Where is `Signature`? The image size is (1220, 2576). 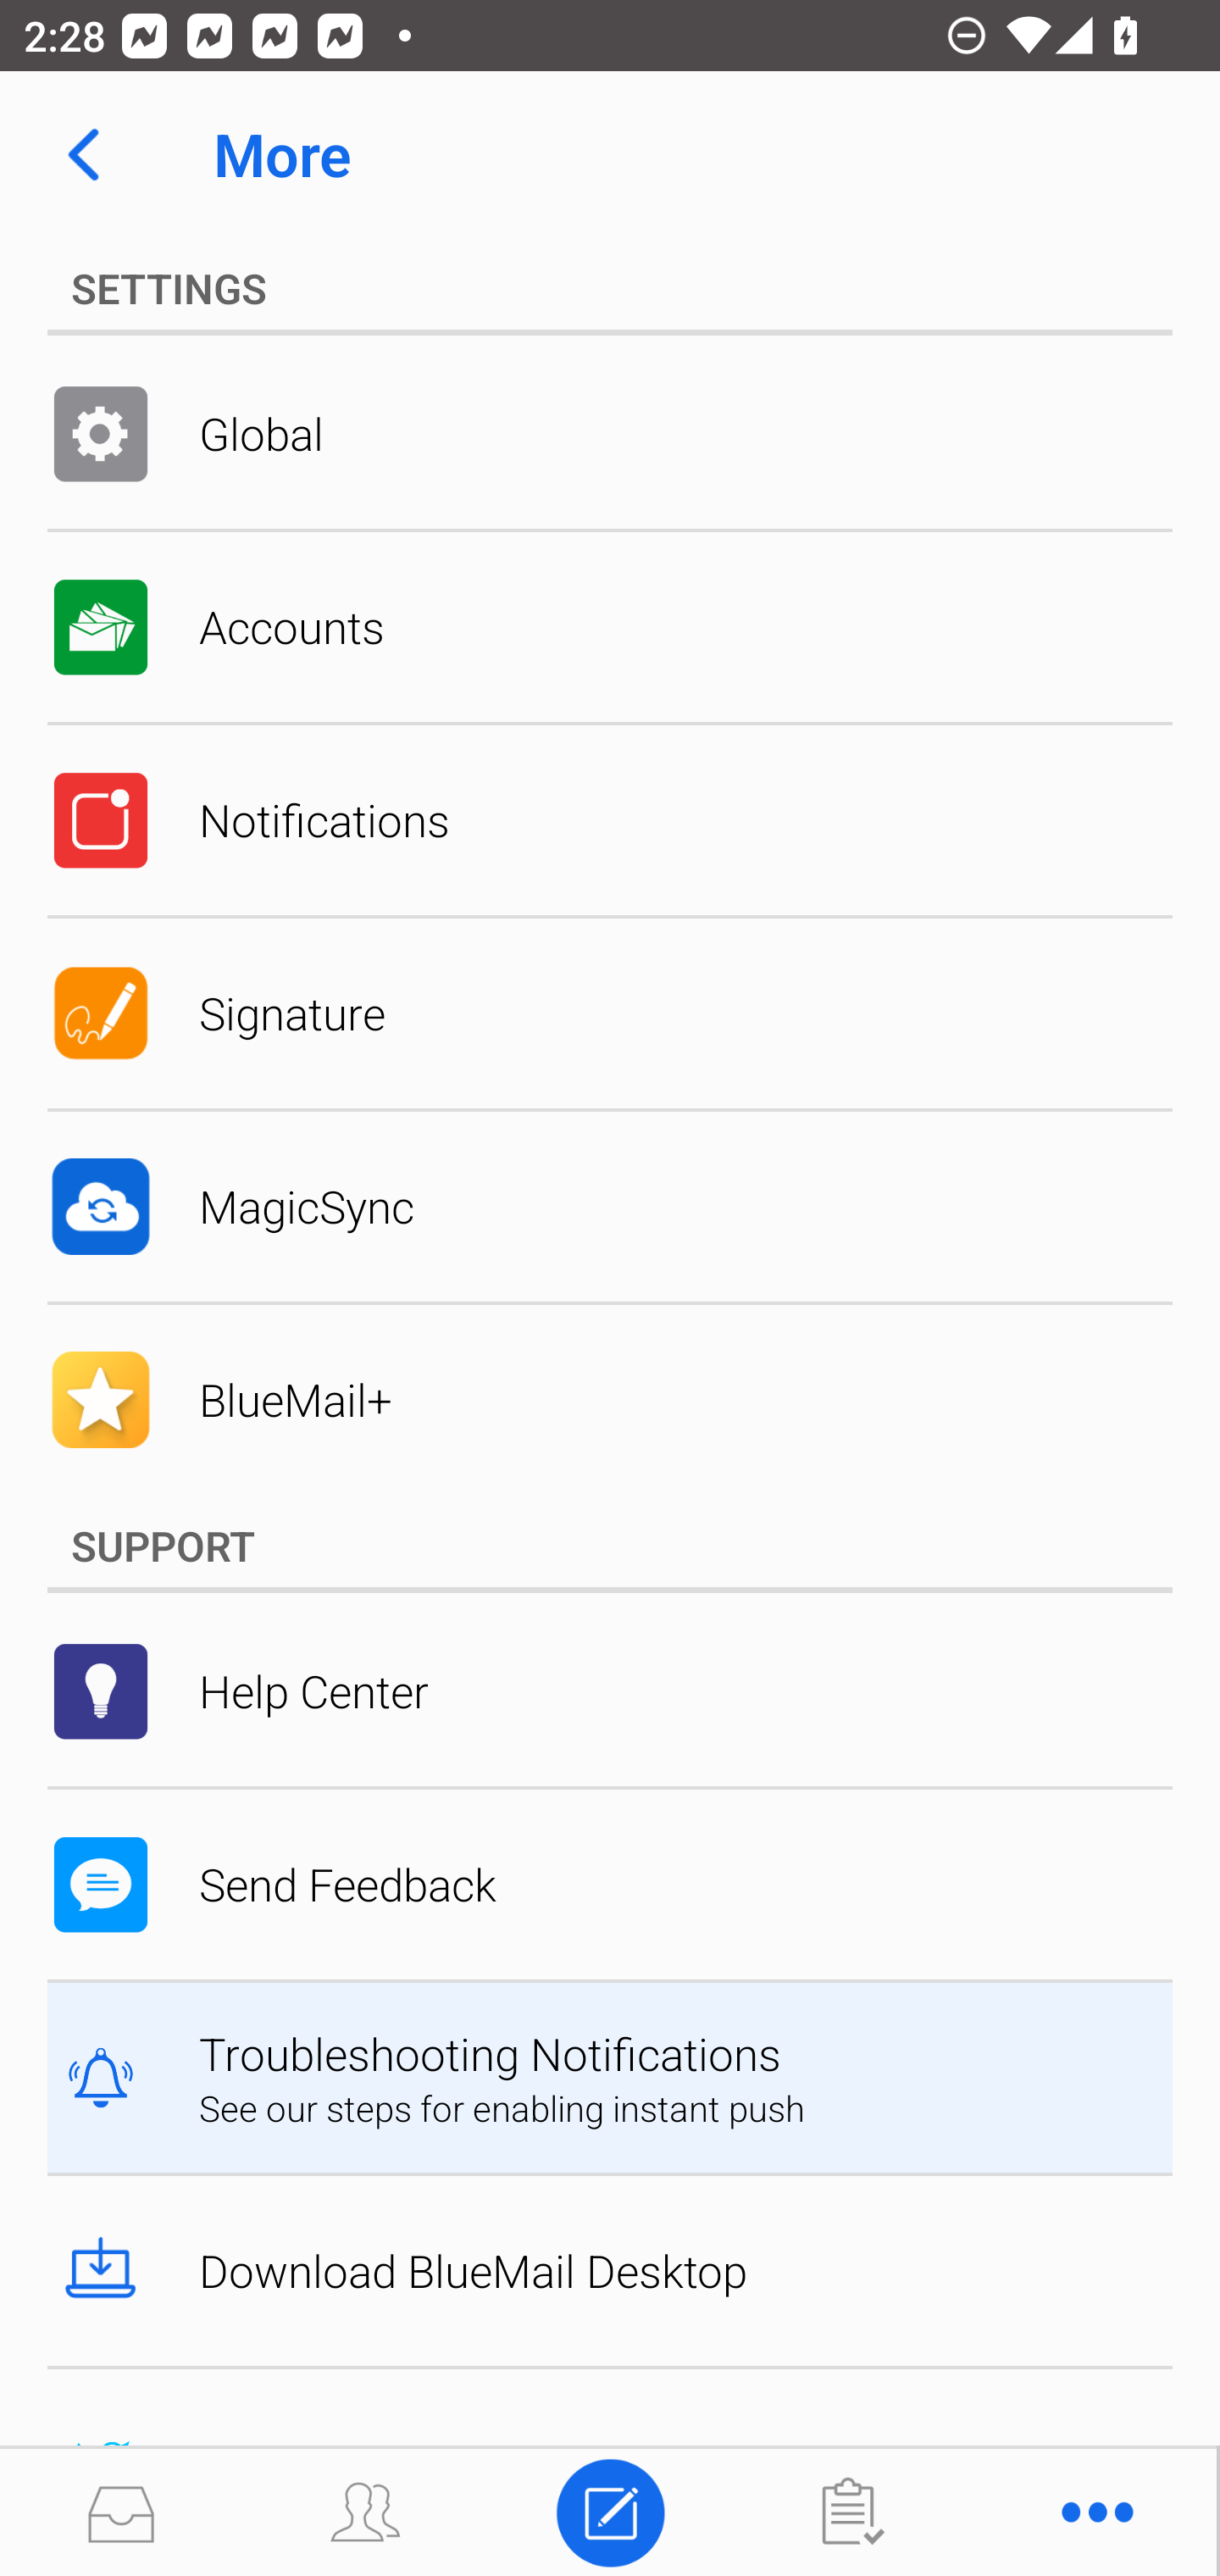
Signature is located at coordinates (610, 1013).